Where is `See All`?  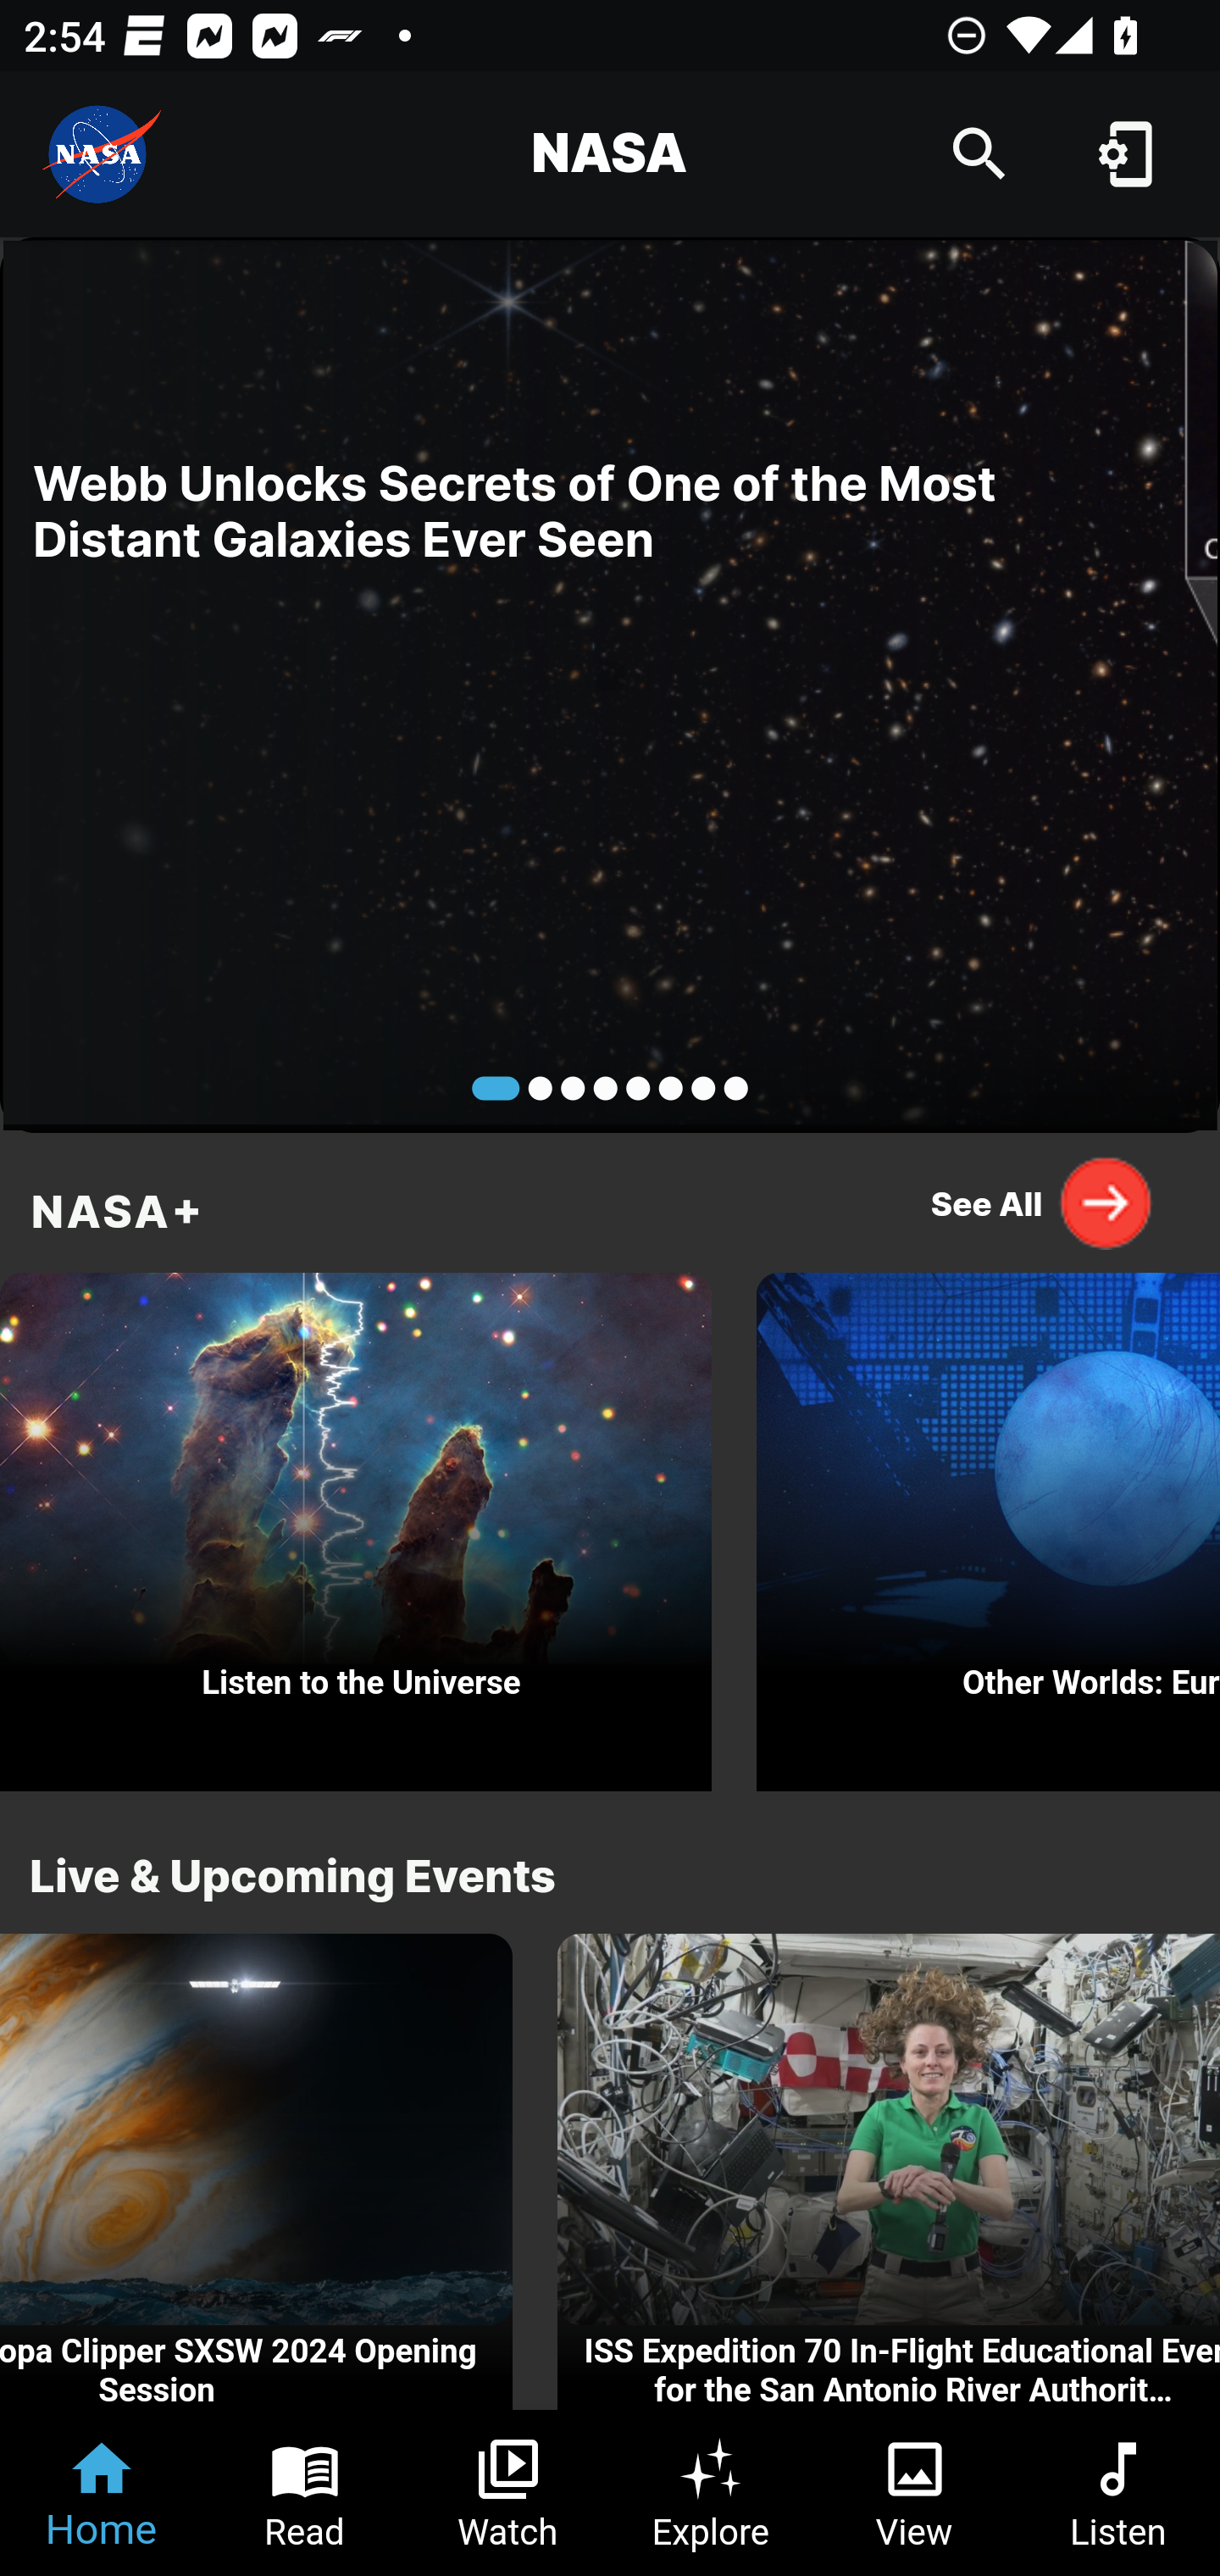
See All is located at coordinates (1042, 1202).